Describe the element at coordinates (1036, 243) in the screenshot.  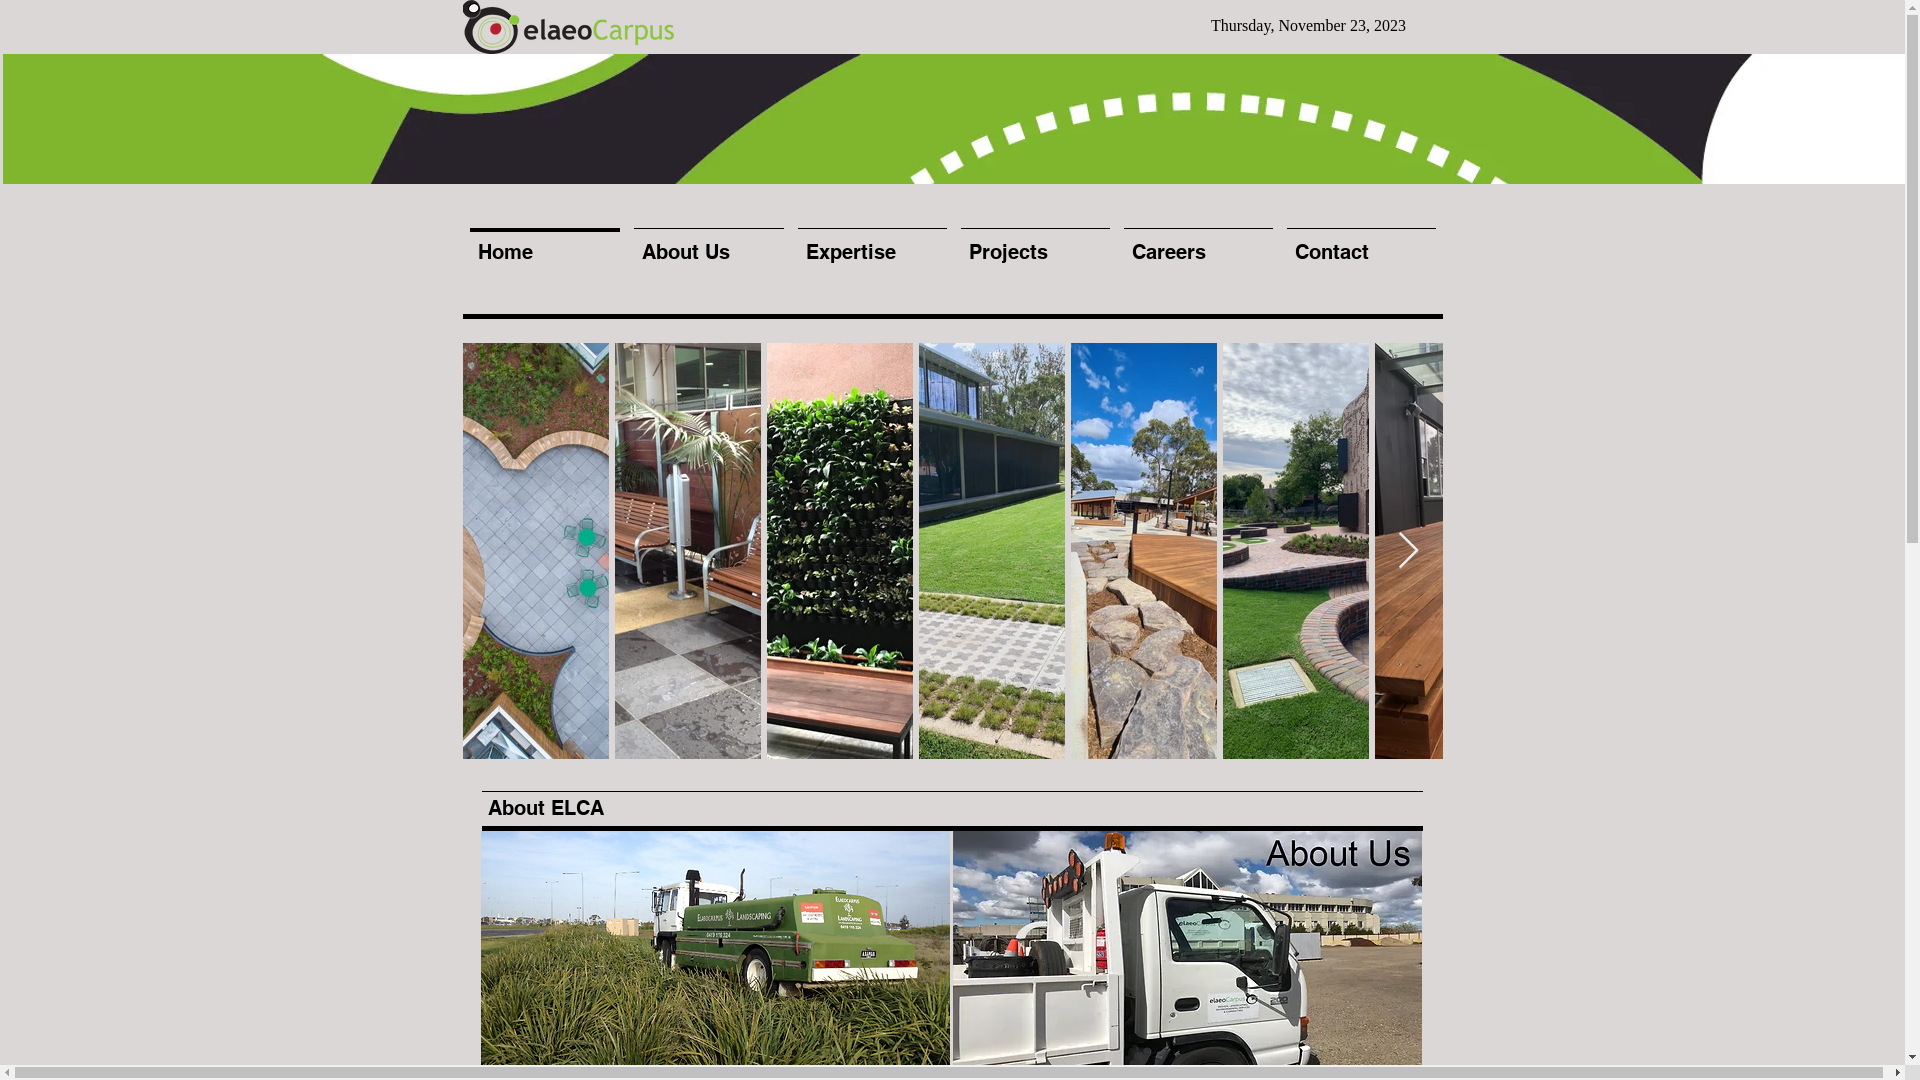
I see `Projects` at that location.